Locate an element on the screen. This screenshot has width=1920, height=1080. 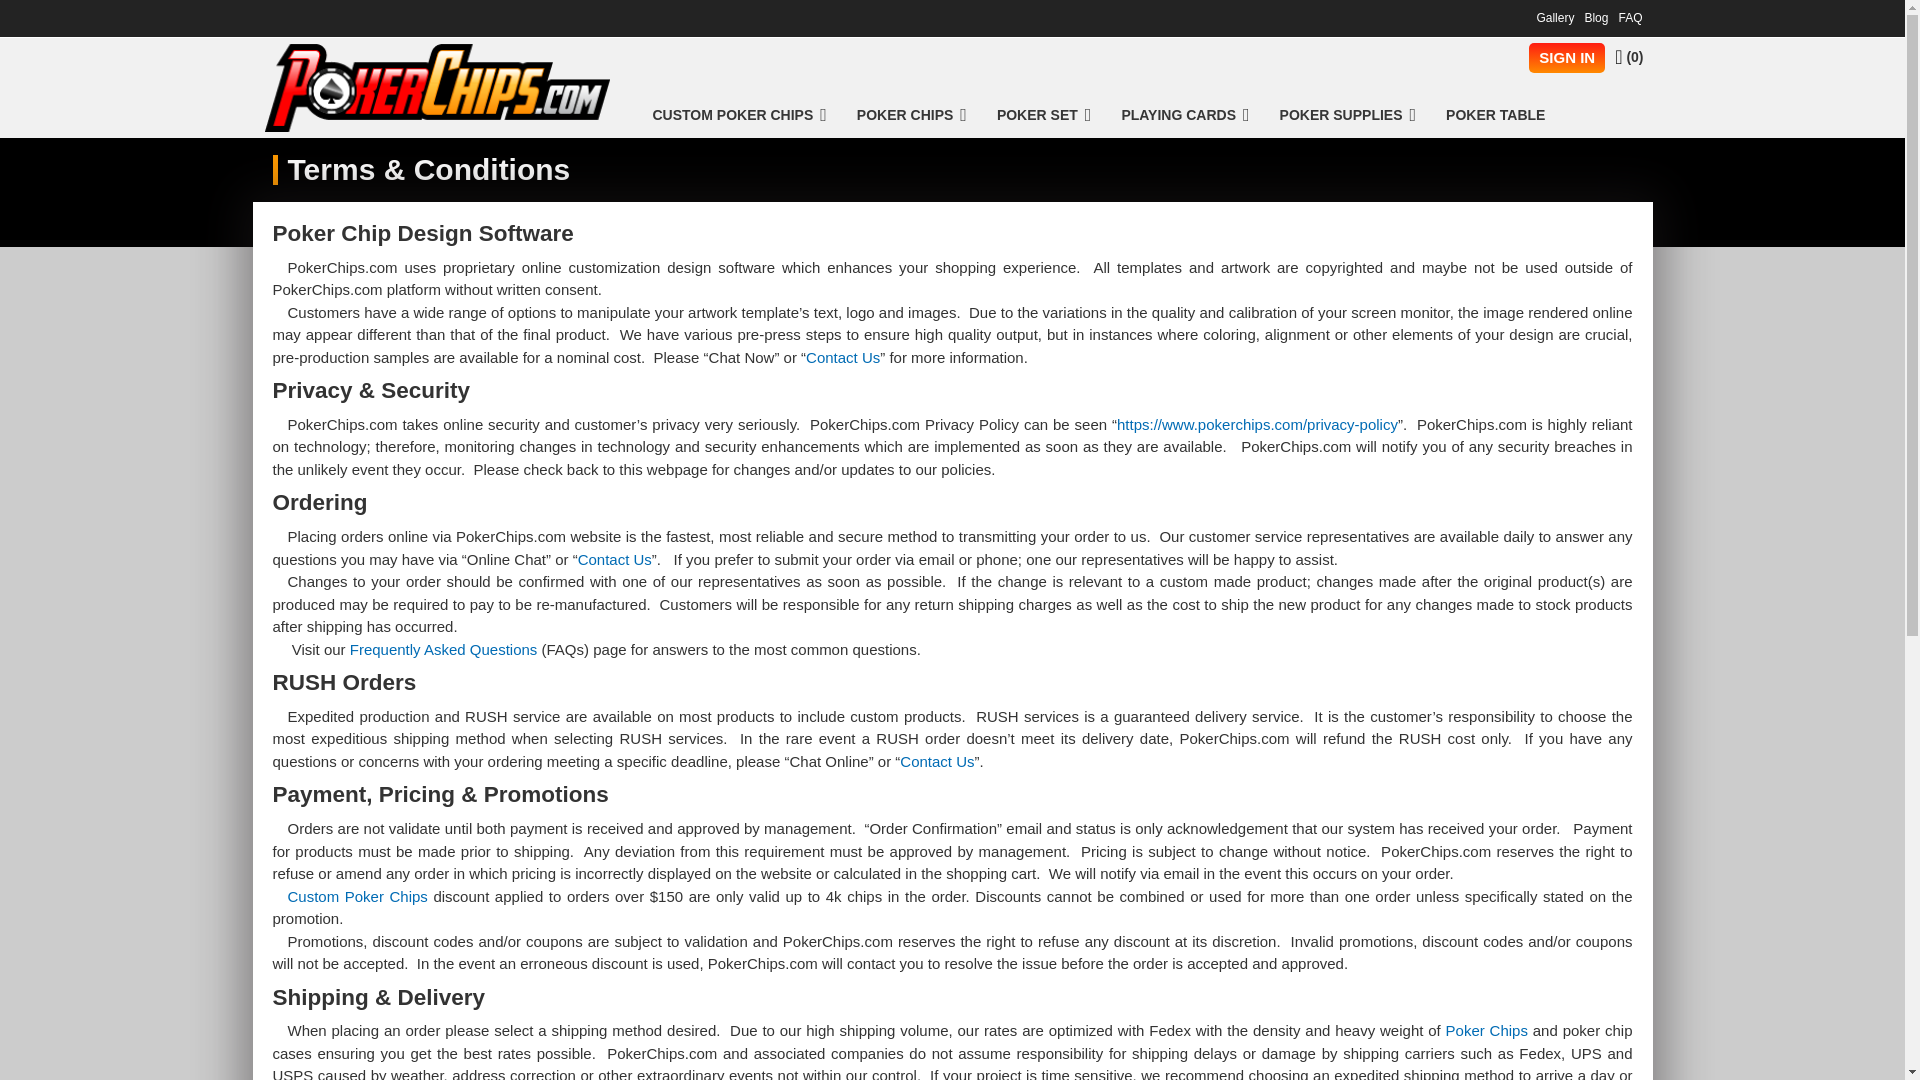
Poker Chips is located at coordinates (912, 115).